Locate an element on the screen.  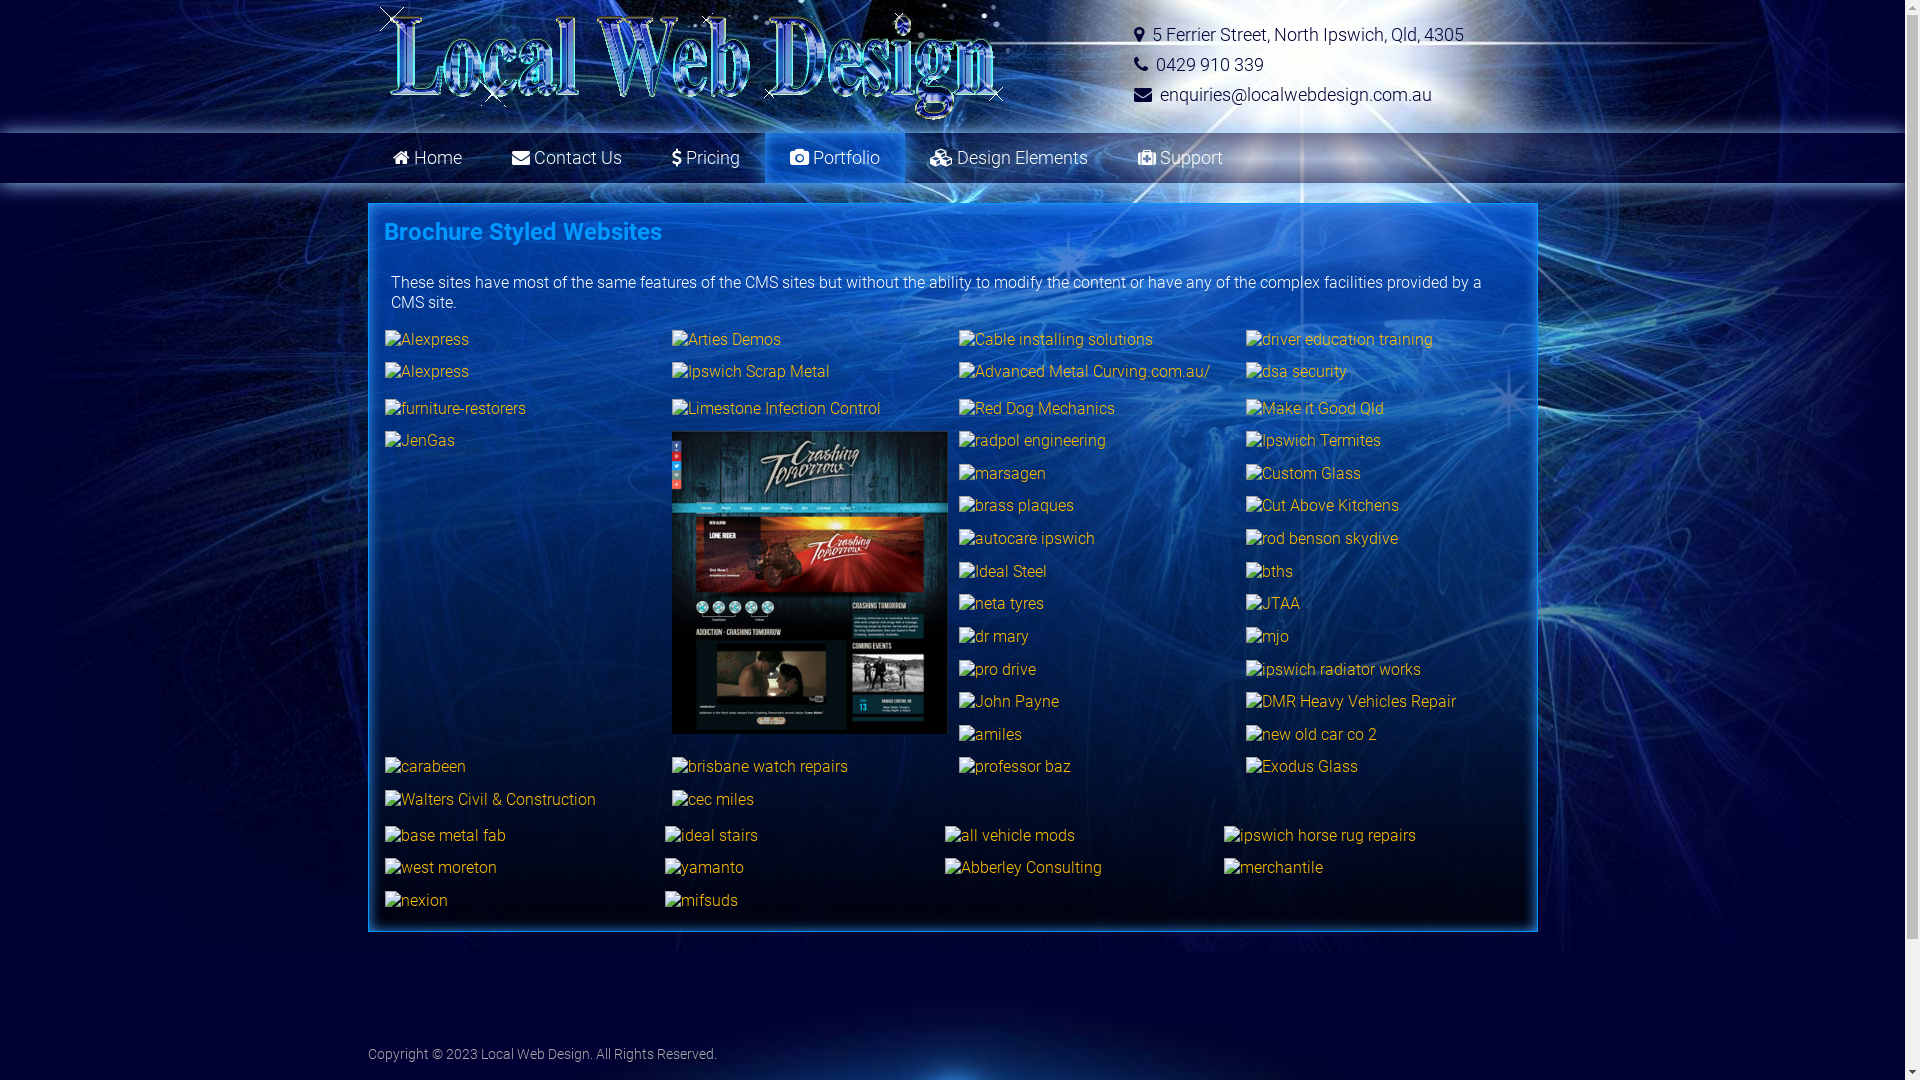
0429 910 339 is located at coordinates (1210, 64).